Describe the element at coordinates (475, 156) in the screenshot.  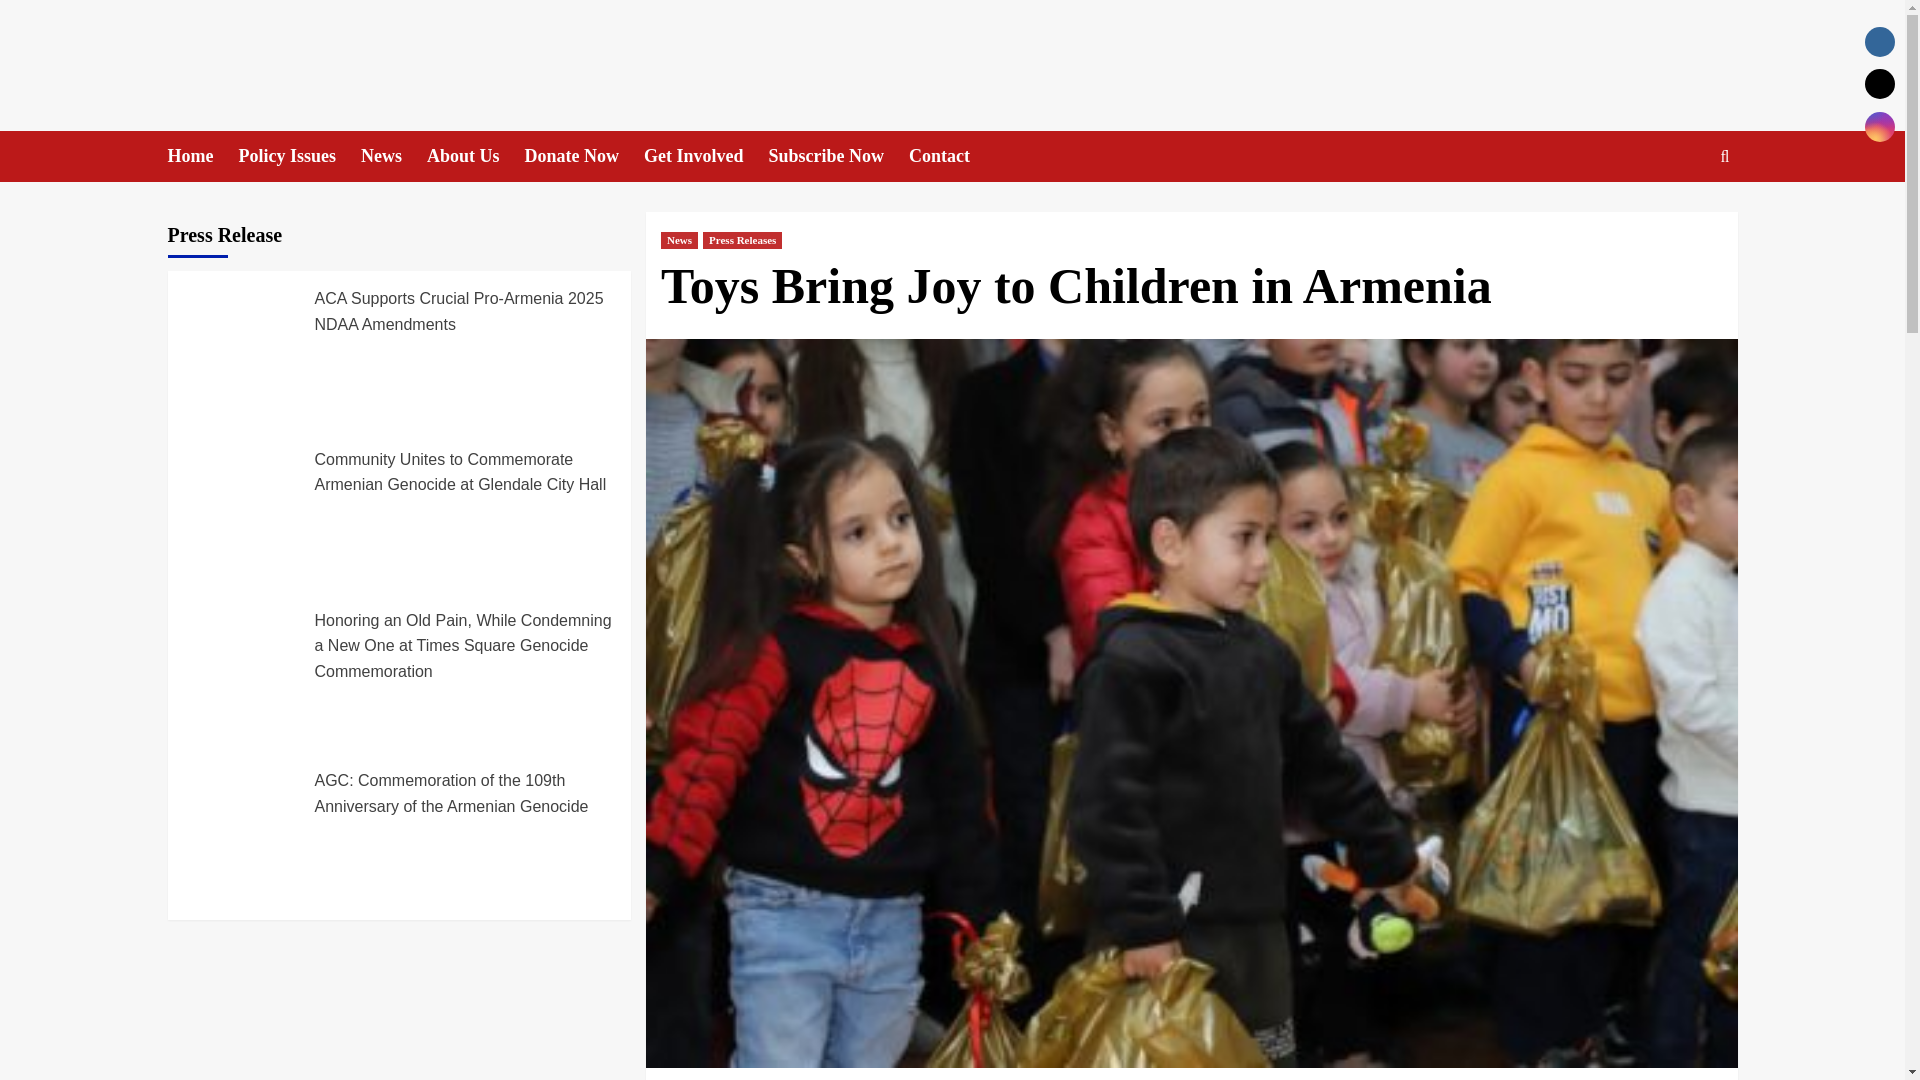
I see `About Us` at that location.